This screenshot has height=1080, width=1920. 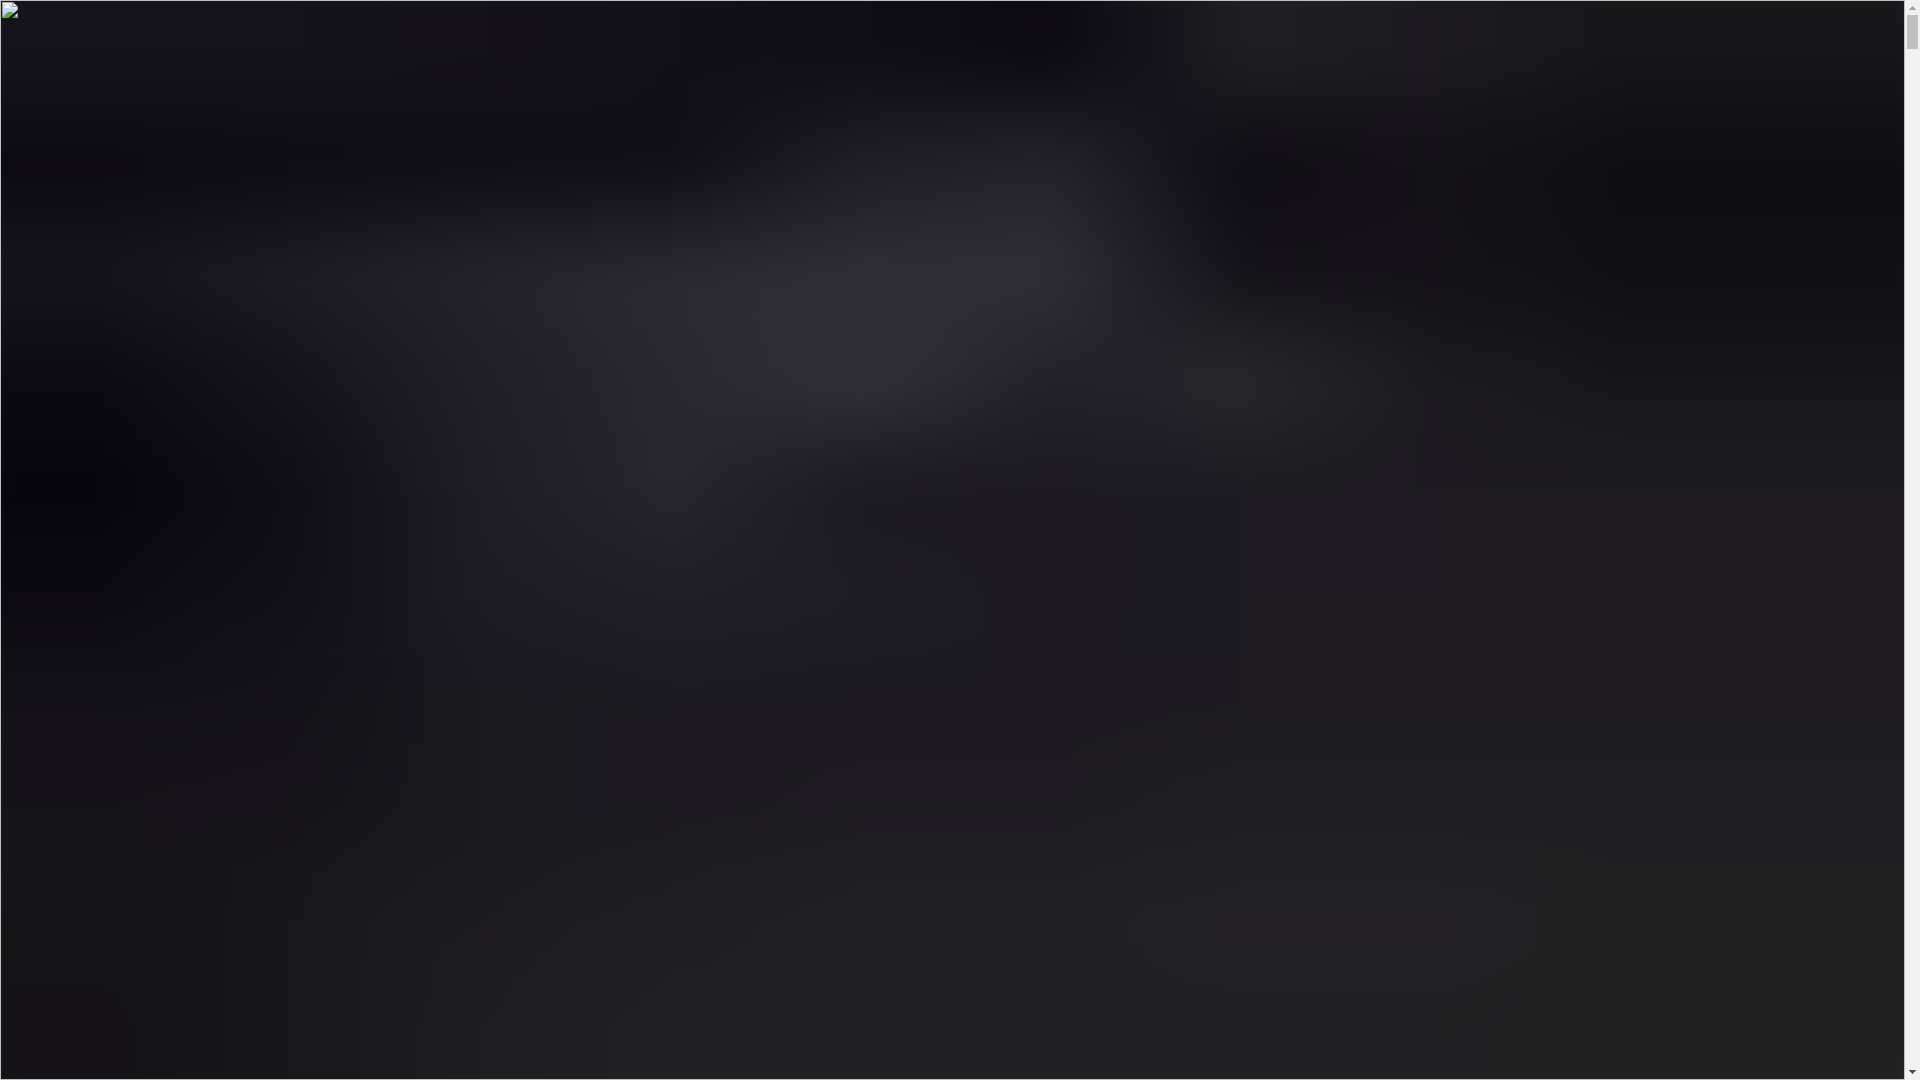 What do you see at coordinates (55, 60) in the screenshot?
I see `Go to content` at bounding box center [55, 60].